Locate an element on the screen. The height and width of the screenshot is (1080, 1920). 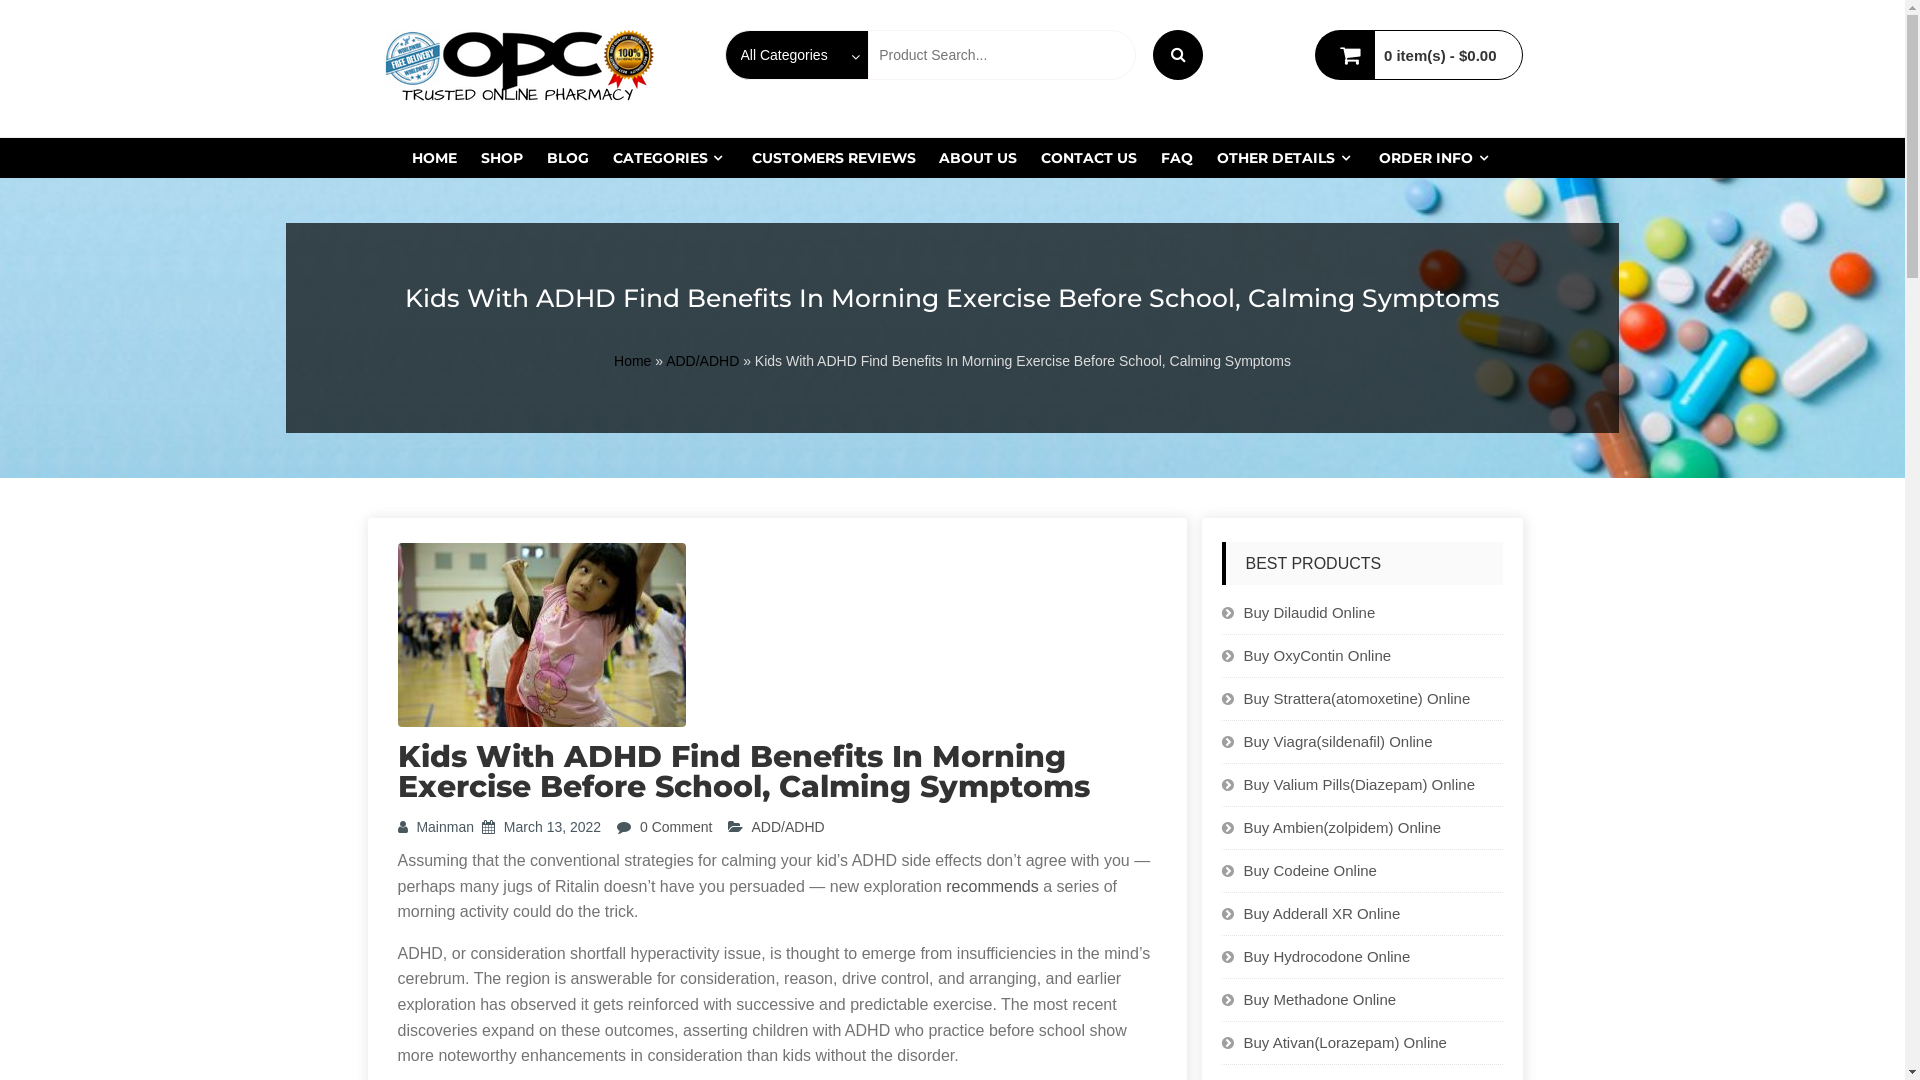
ORDER INFO is located at coordinates (1436, 158).